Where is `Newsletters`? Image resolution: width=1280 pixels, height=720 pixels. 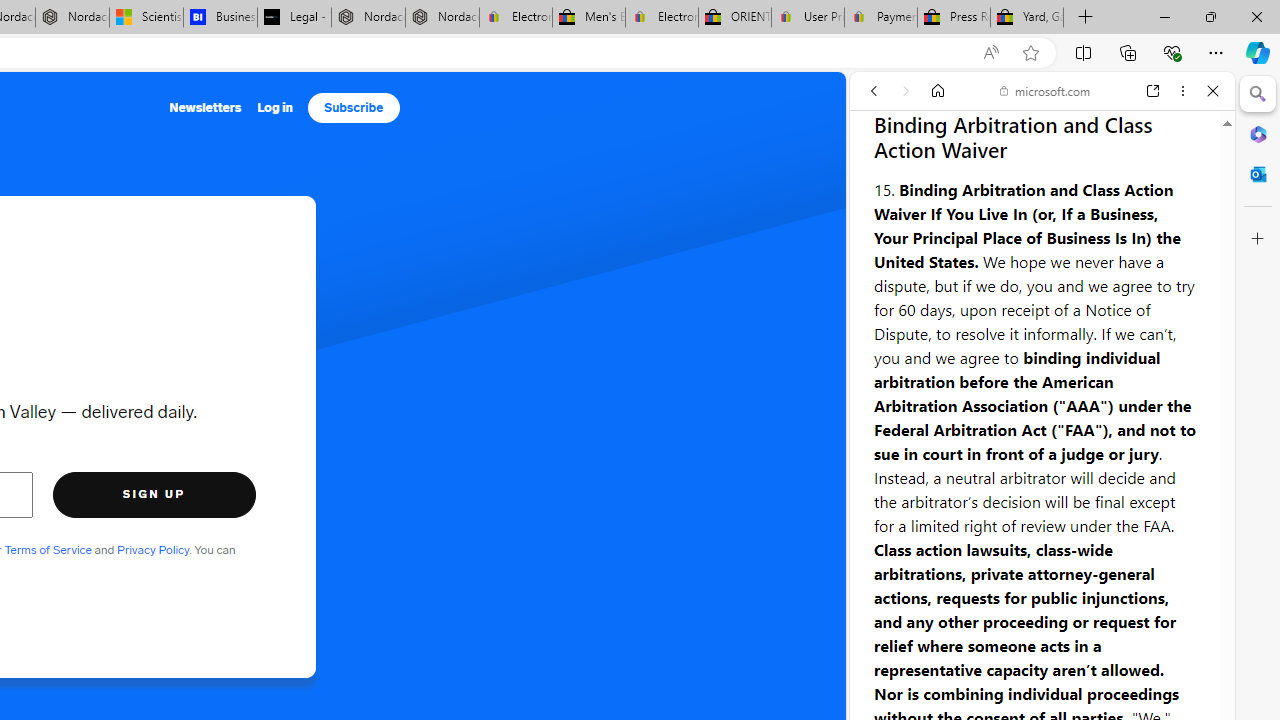
Newsletters is located at coordinates (204, 108).